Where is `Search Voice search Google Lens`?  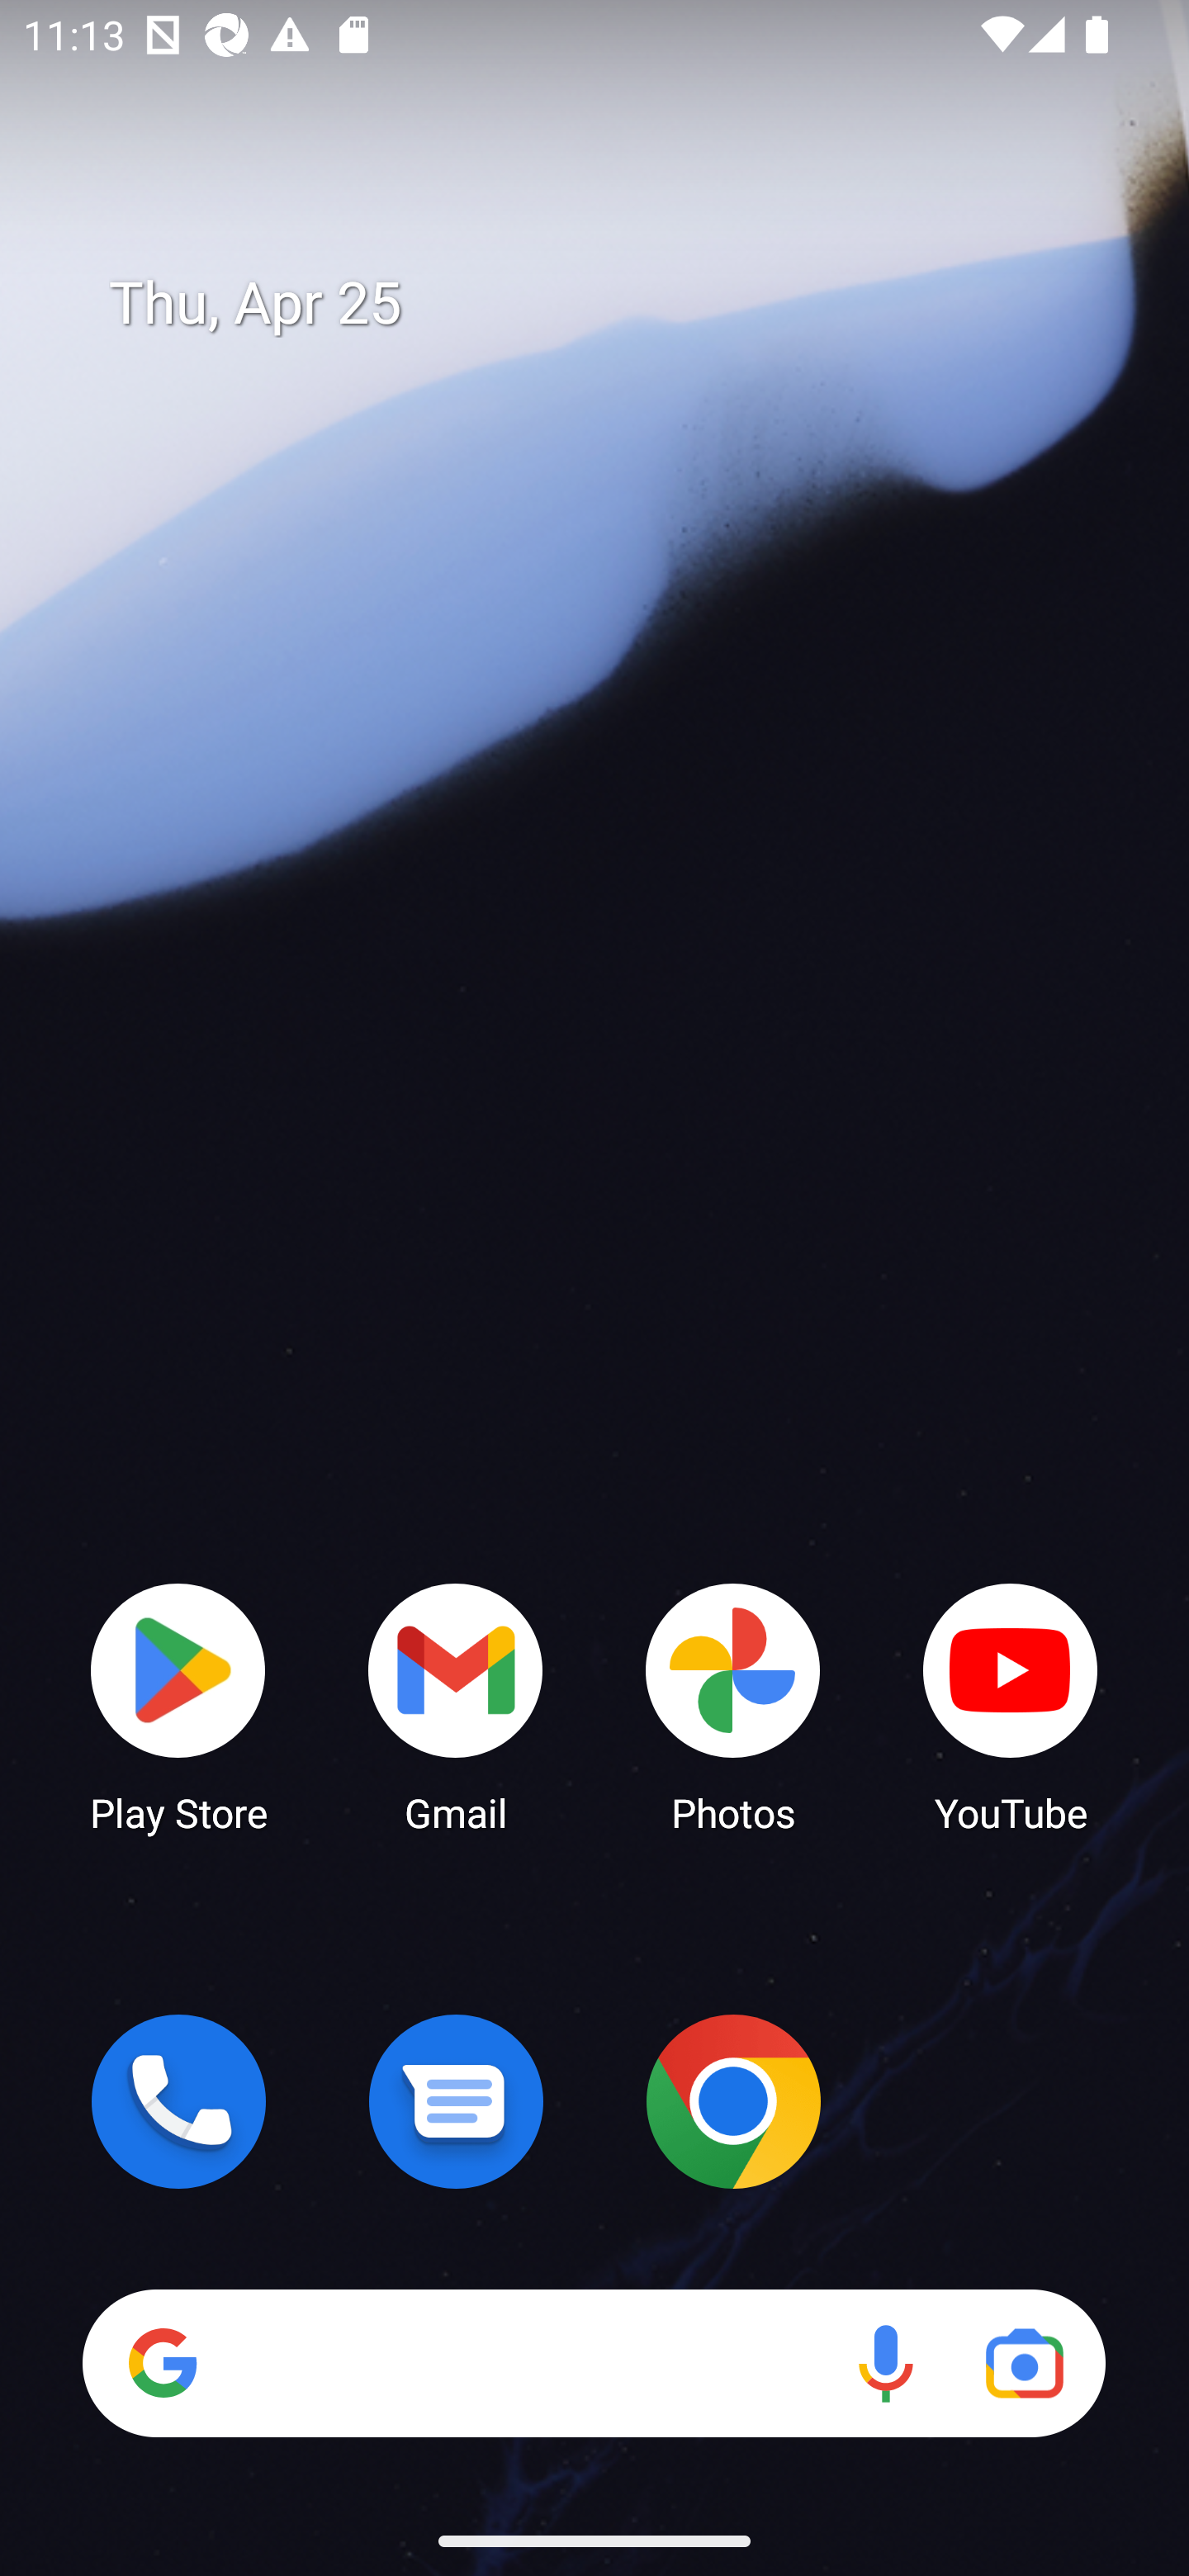 Search Voice search Google Lens is located at coordinates (594, 2363).